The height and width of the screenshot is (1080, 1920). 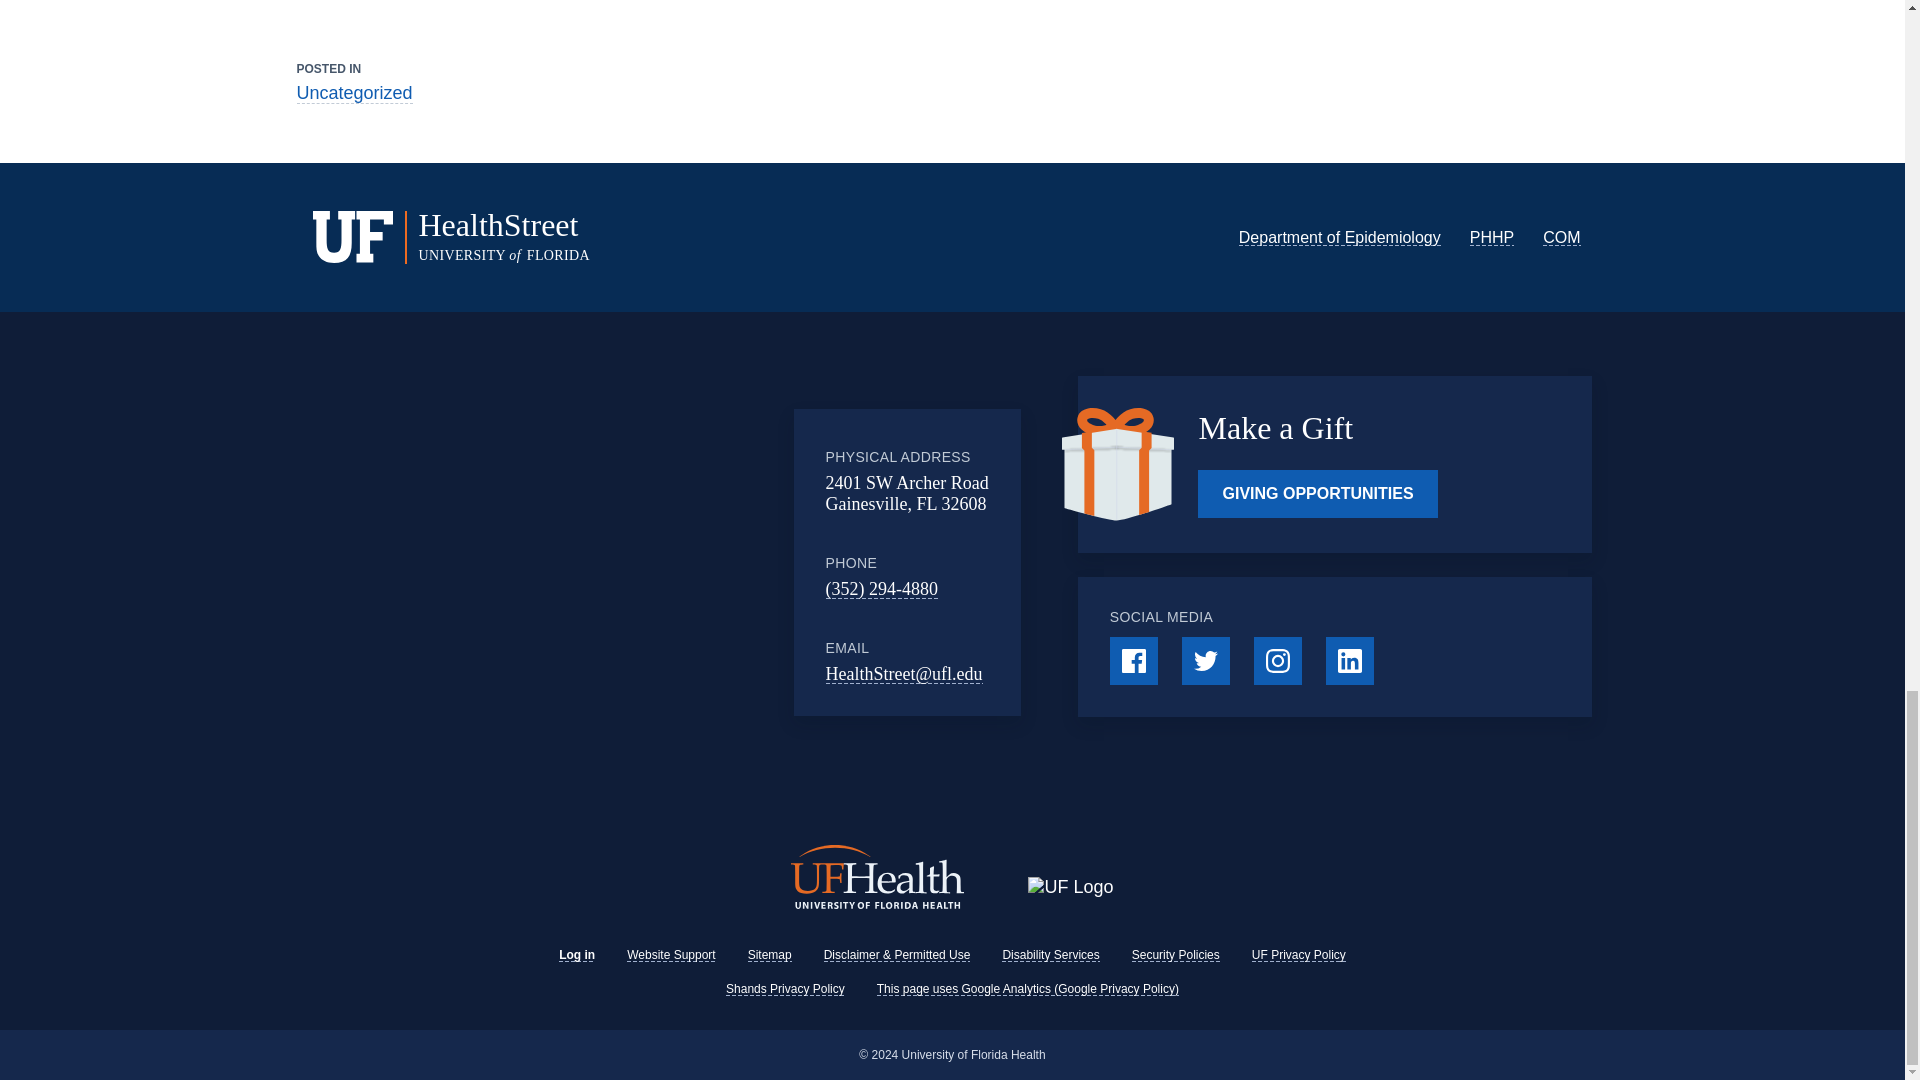 I want to click on COM, so click(x=1562, y=237).